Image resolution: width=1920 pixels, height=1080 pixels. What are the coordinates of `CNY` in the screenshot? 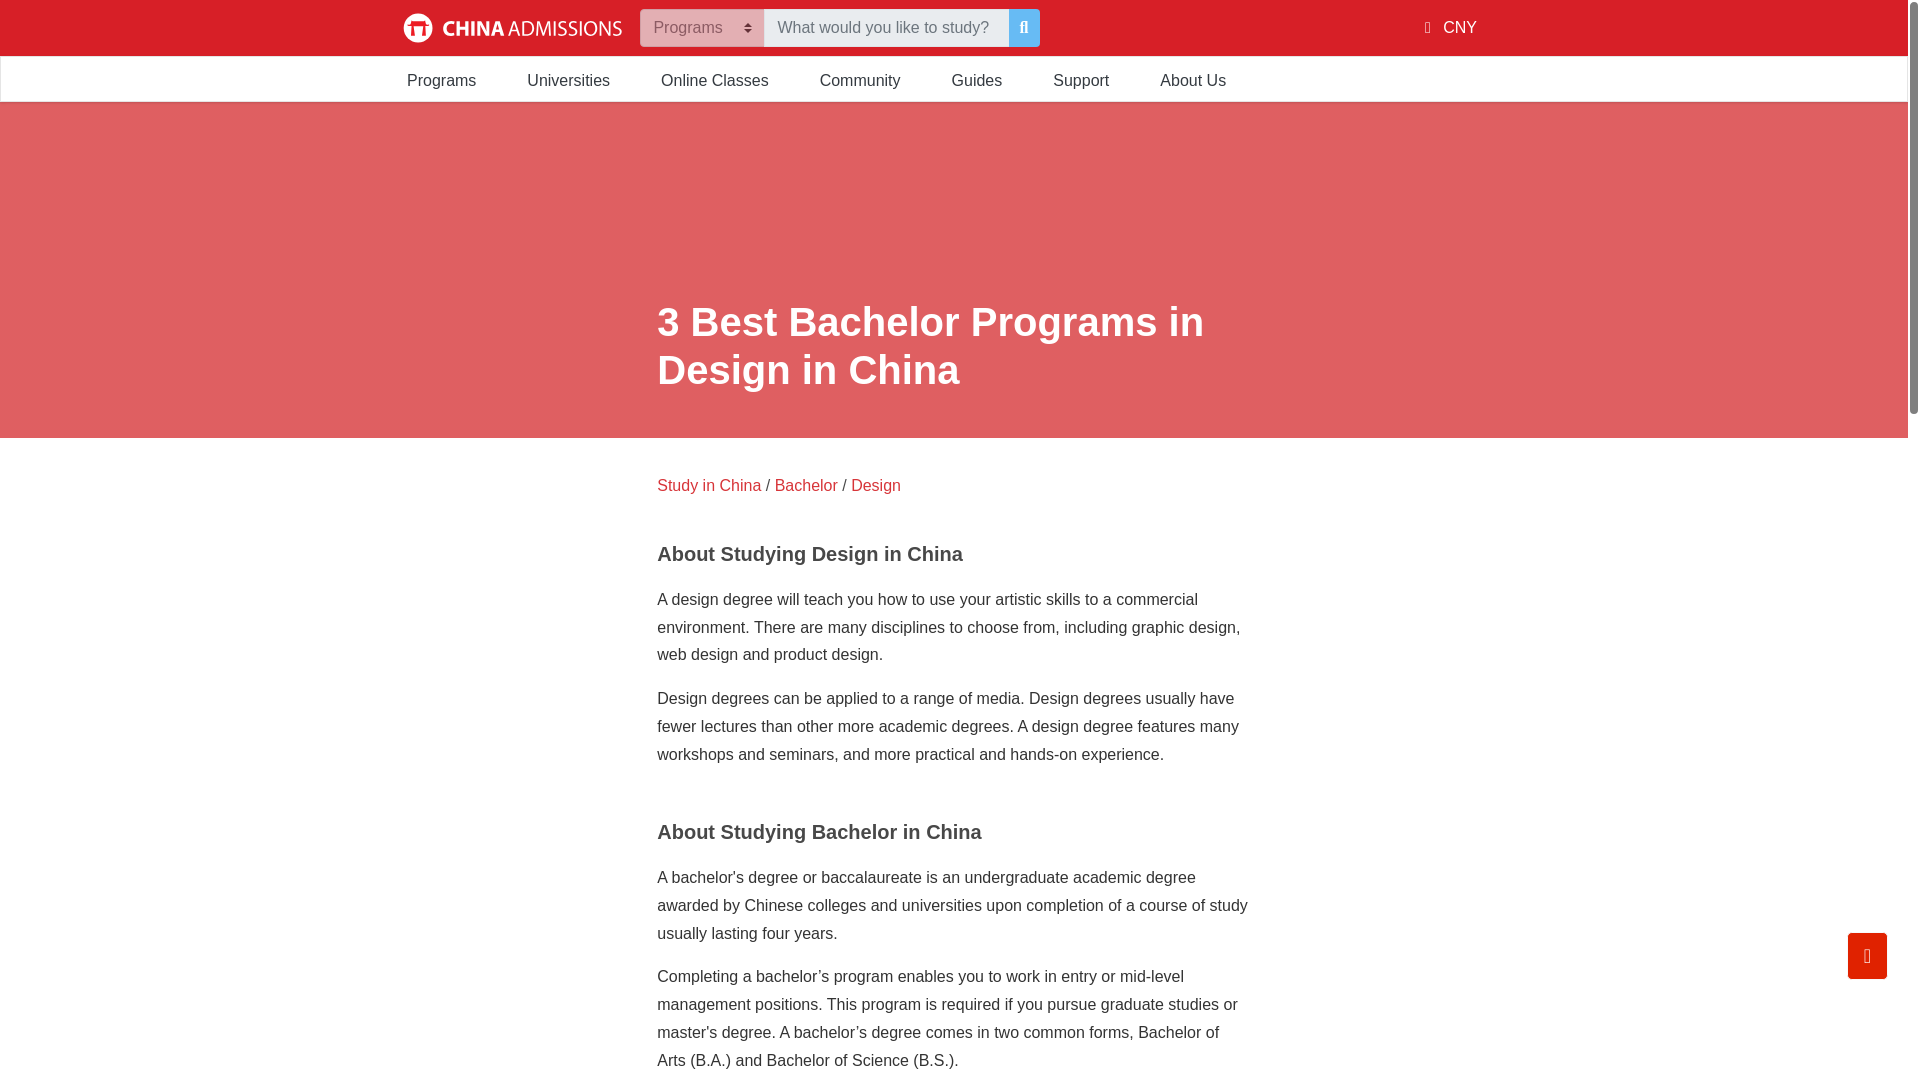 It's located at (1450, 27).